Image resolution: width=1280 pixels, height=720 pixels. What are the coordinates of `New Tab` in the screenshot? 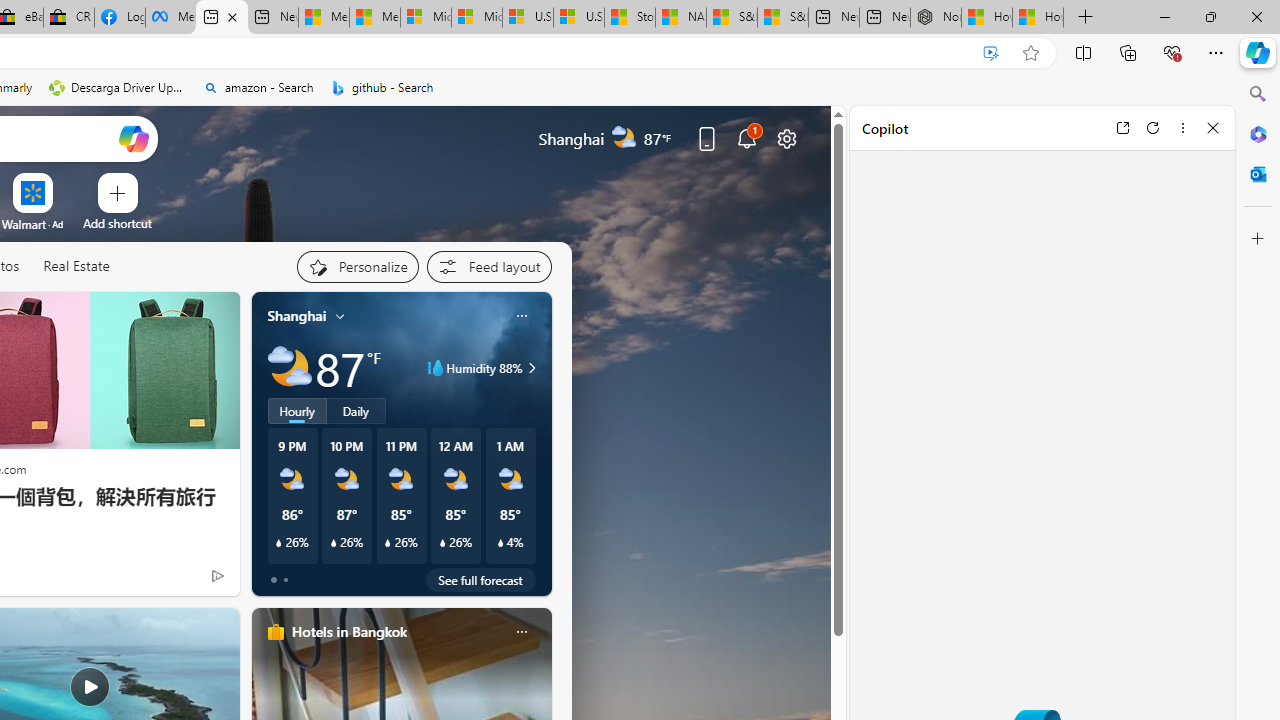 It's located at (1086, 18).